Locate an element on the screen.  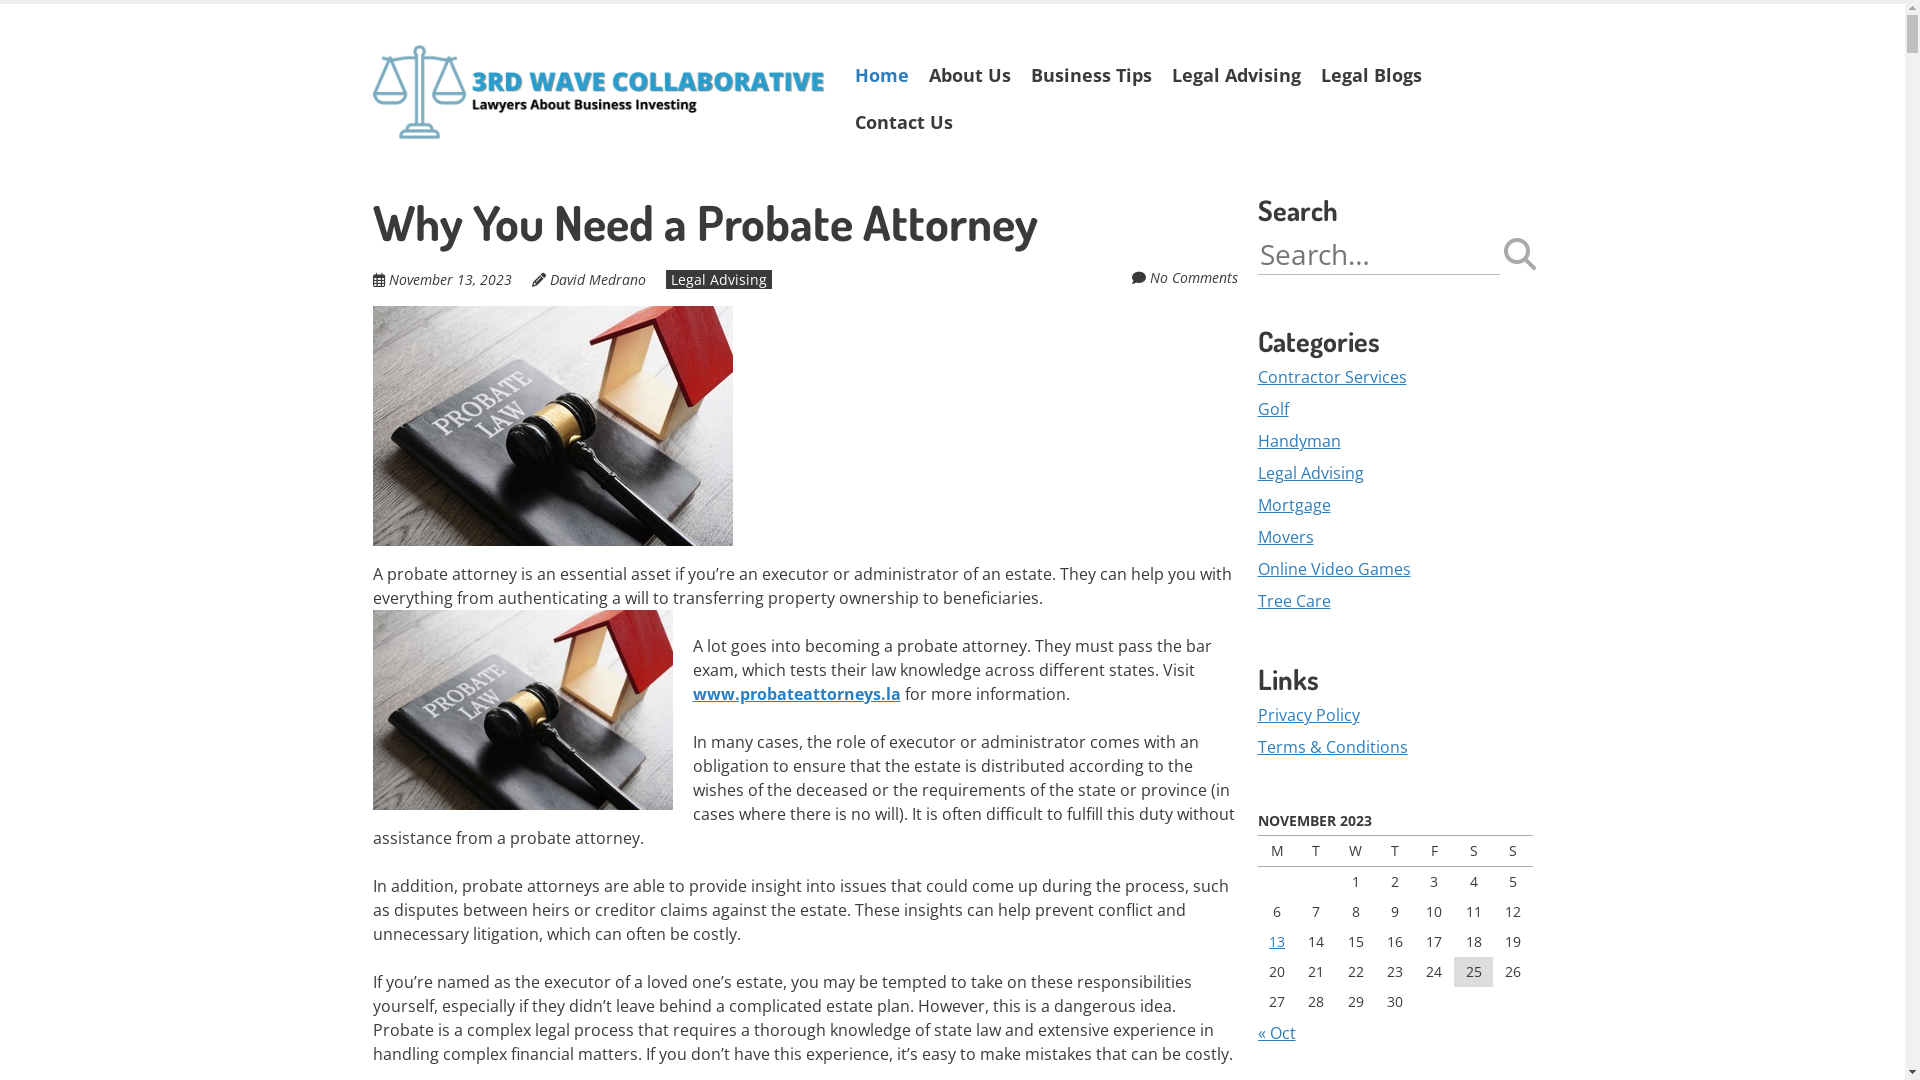
Business Tips is located at coordinates (1090, 76).